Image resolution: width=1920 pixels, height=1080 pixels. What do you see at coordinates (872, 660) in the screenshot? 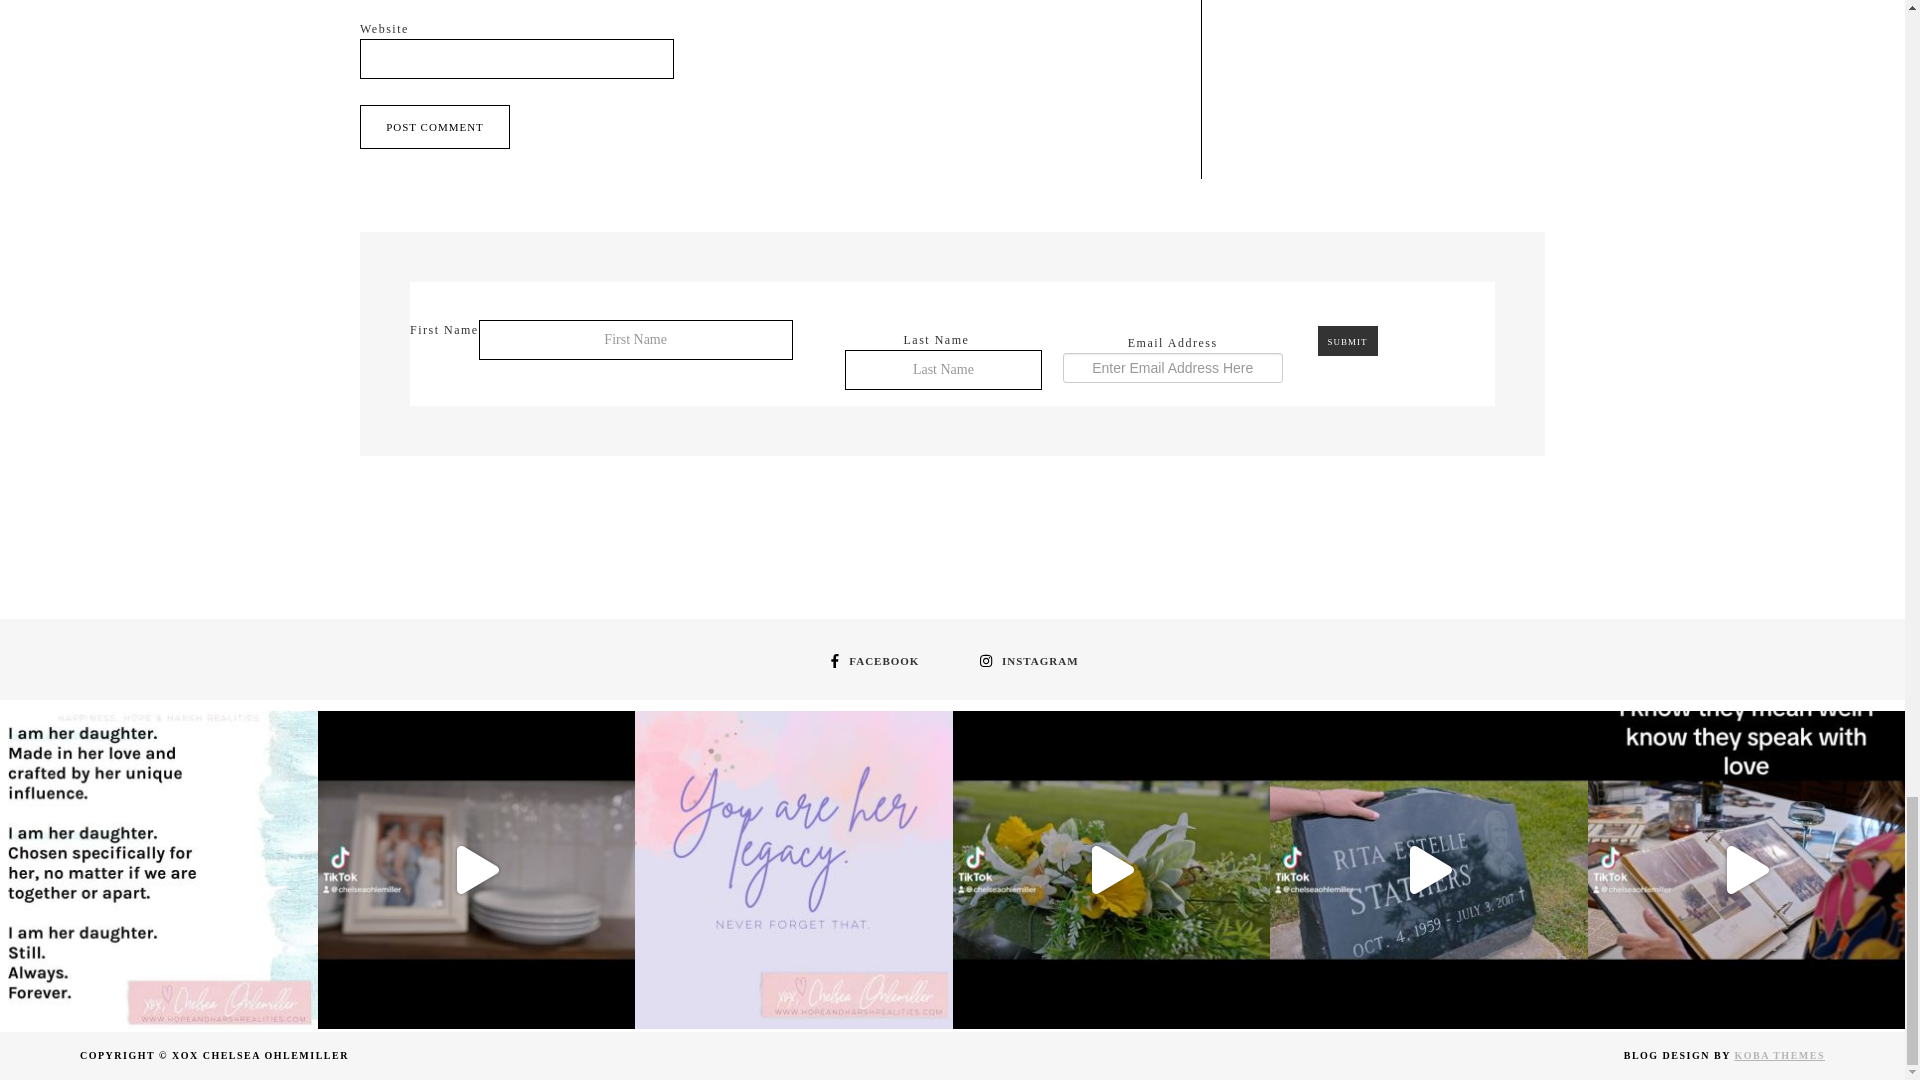
I see `FACEBOOK` at bounding box center [872, 660].